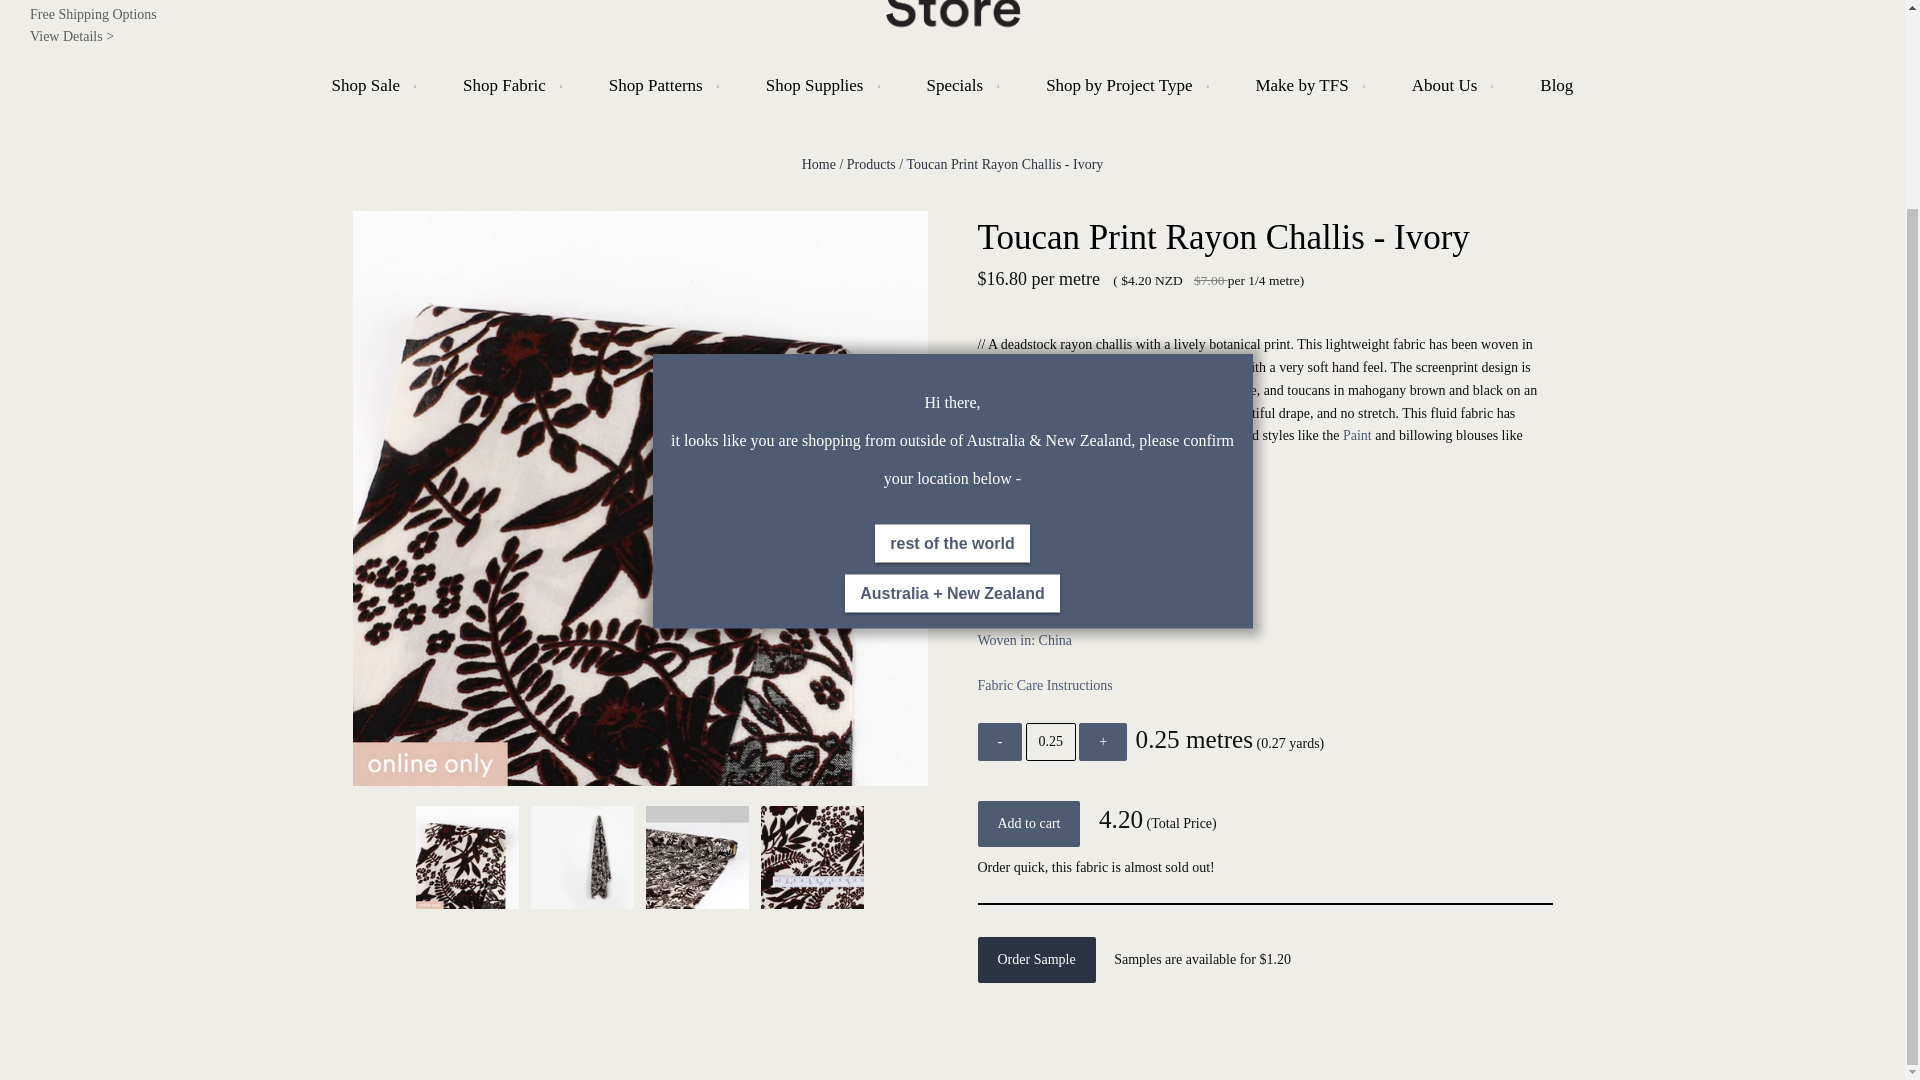 This screenshot has width=1920, height=1080. I want to click on Add to cart, so click(1028, 824).